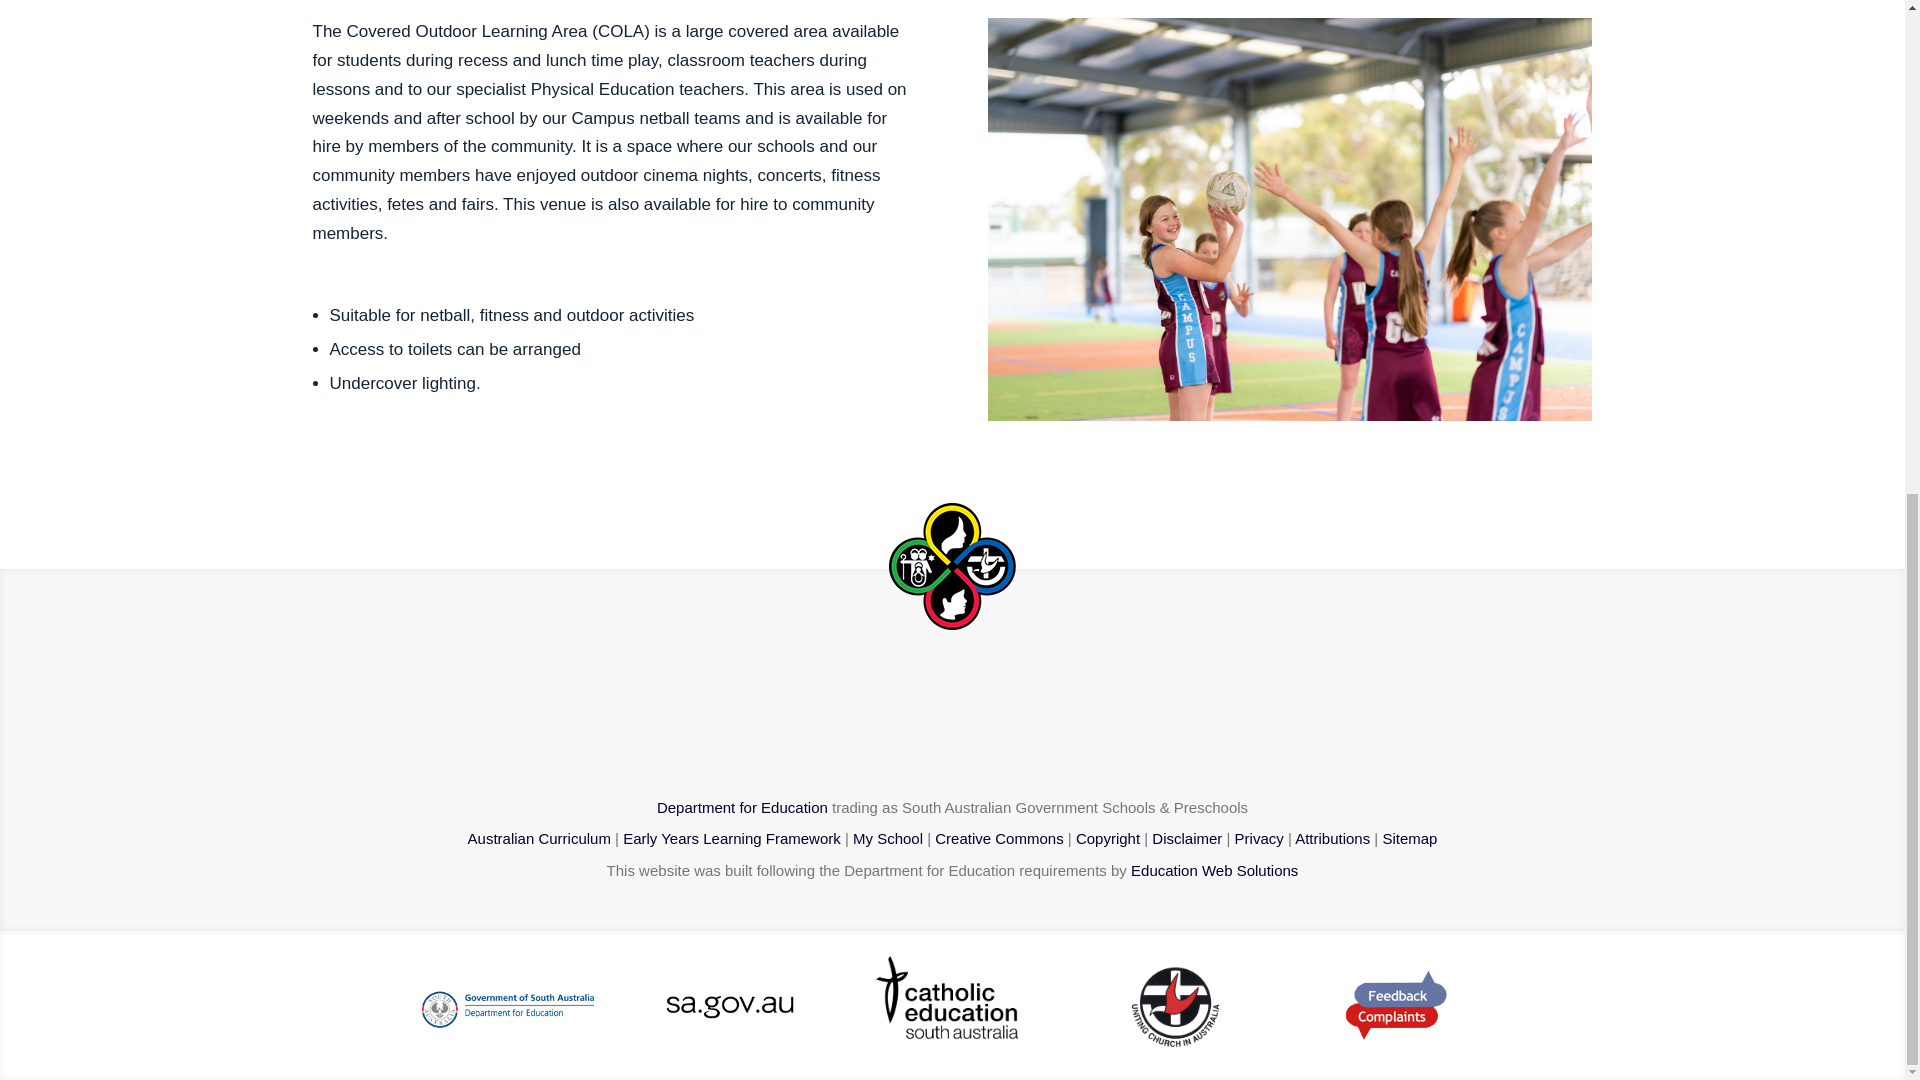 The image size is (1920, 1080). What do you see at coordinates (1108, 838) in the screenshot?
I see `Copyright Information` at bounding box center [1108, 838].